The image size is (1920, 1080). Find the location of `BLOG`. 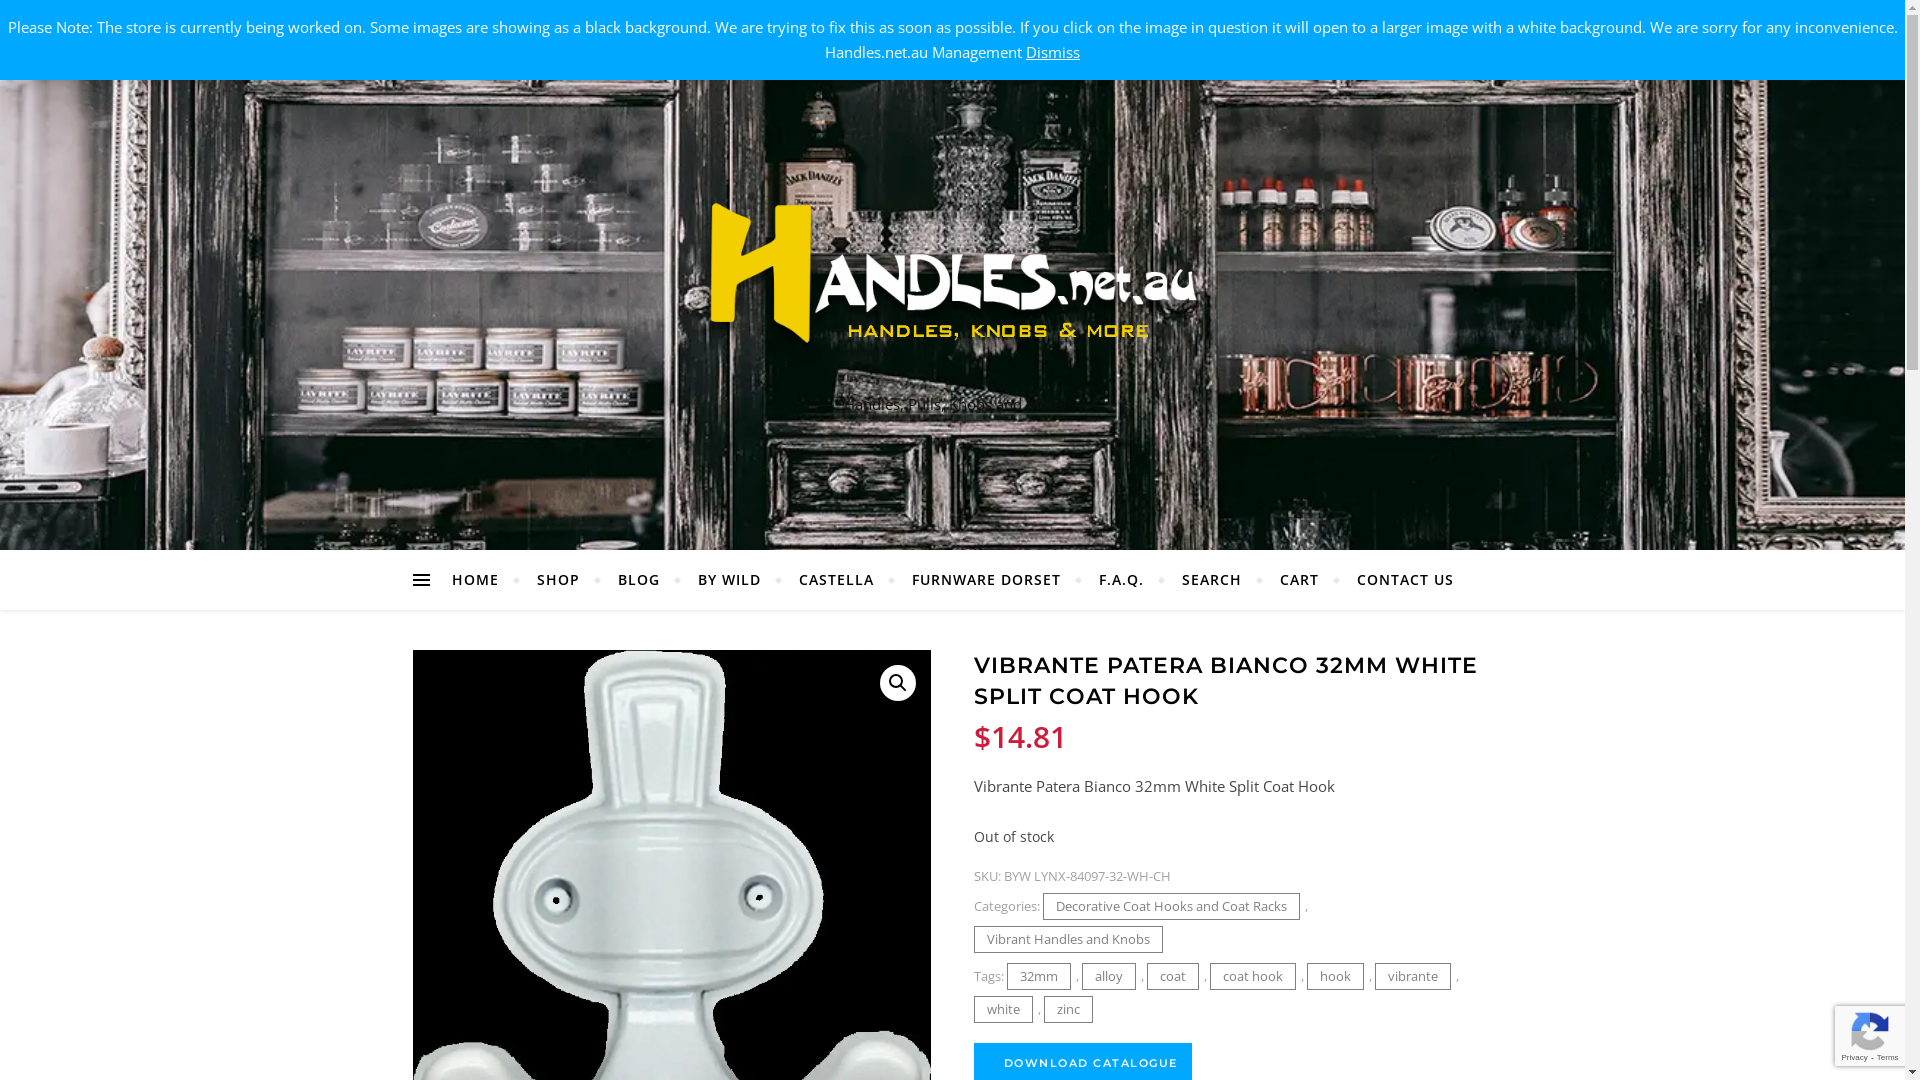

BLOG is located at coordinates (638, 580).